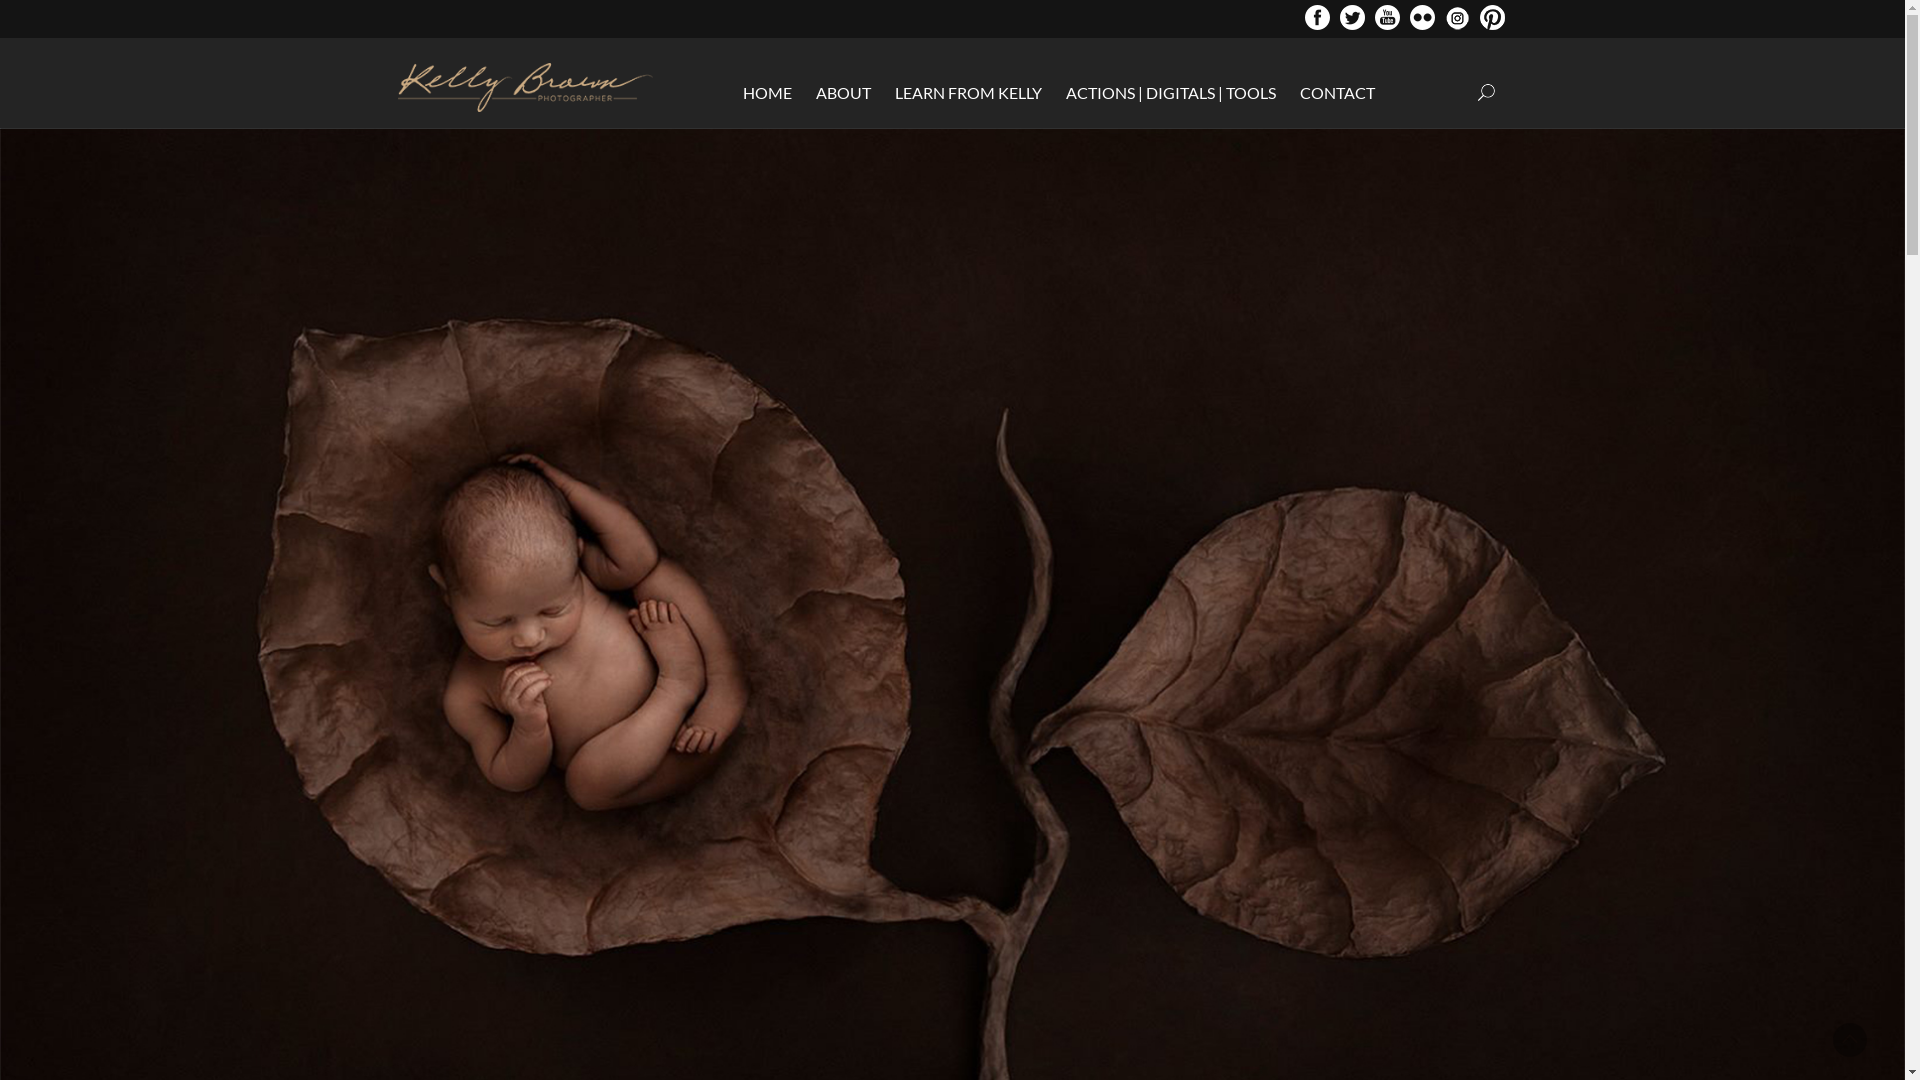 Image resolution: width=1920 pixels, height=1080 pixels. What do you see at coordinates (1338, 92) in the screenshot?
I see `CONTACT` at bounding box center [1338, 92].